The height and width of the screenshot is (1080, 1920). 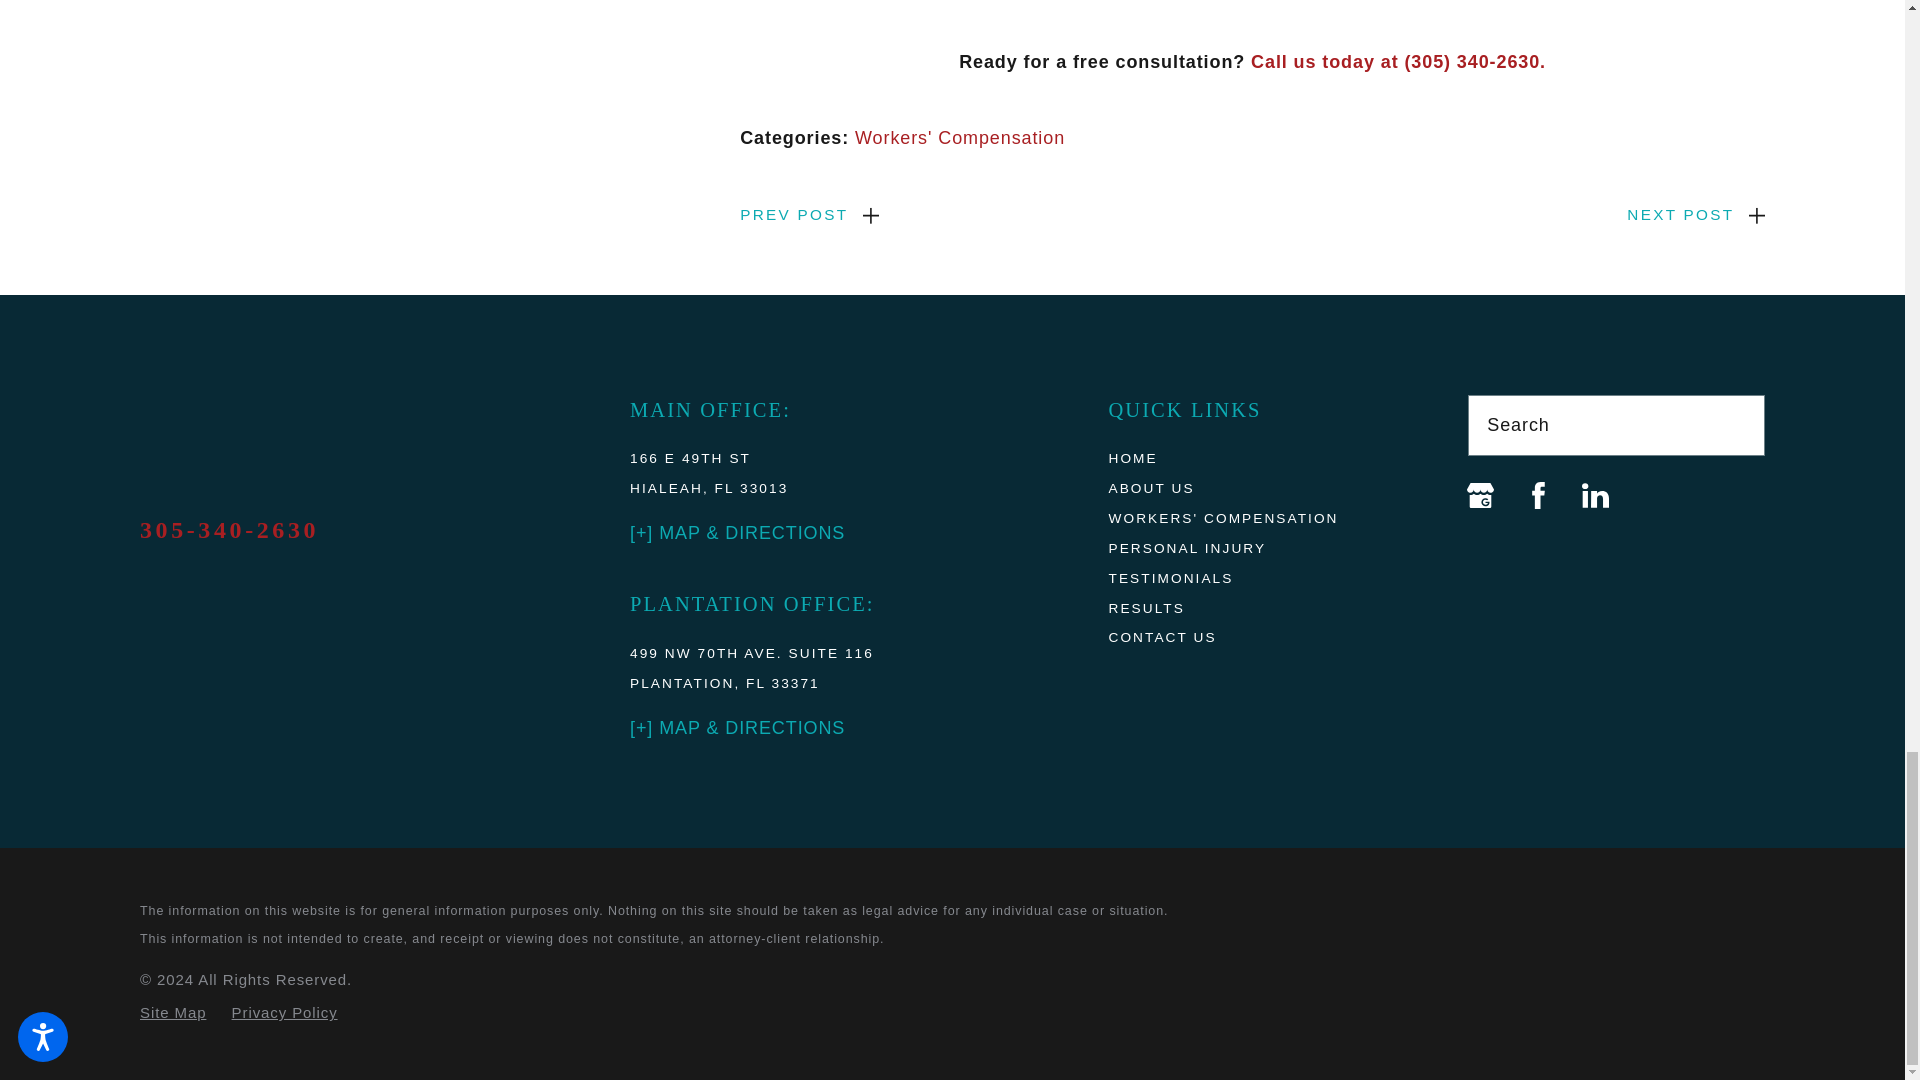 What do you see at coordinates (1480, 494) in the screenshot?
I see `Google Business Profile` at bounding box center [1480, 494].